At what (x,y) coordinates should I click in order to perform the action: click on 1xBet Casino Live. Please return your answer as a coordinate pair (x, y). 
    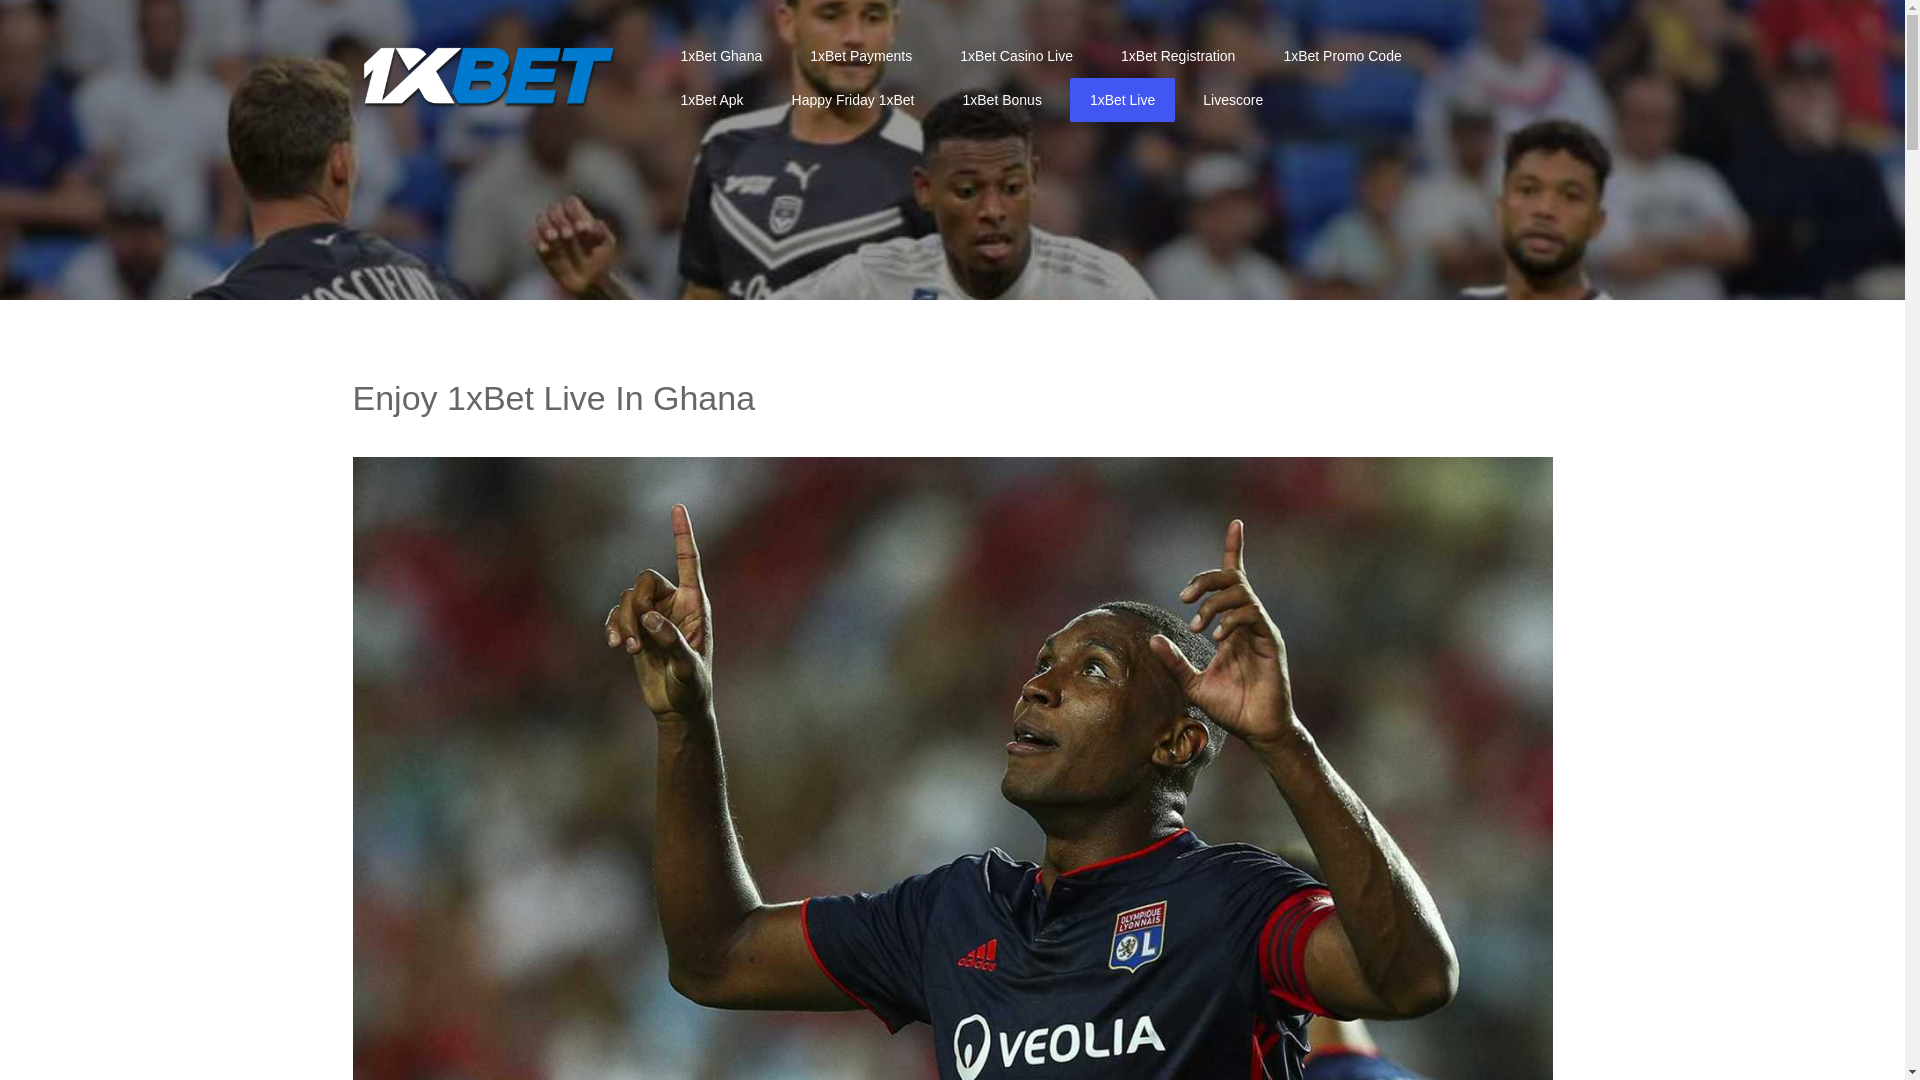
    Looking at the image, I should click on (1016, 56).